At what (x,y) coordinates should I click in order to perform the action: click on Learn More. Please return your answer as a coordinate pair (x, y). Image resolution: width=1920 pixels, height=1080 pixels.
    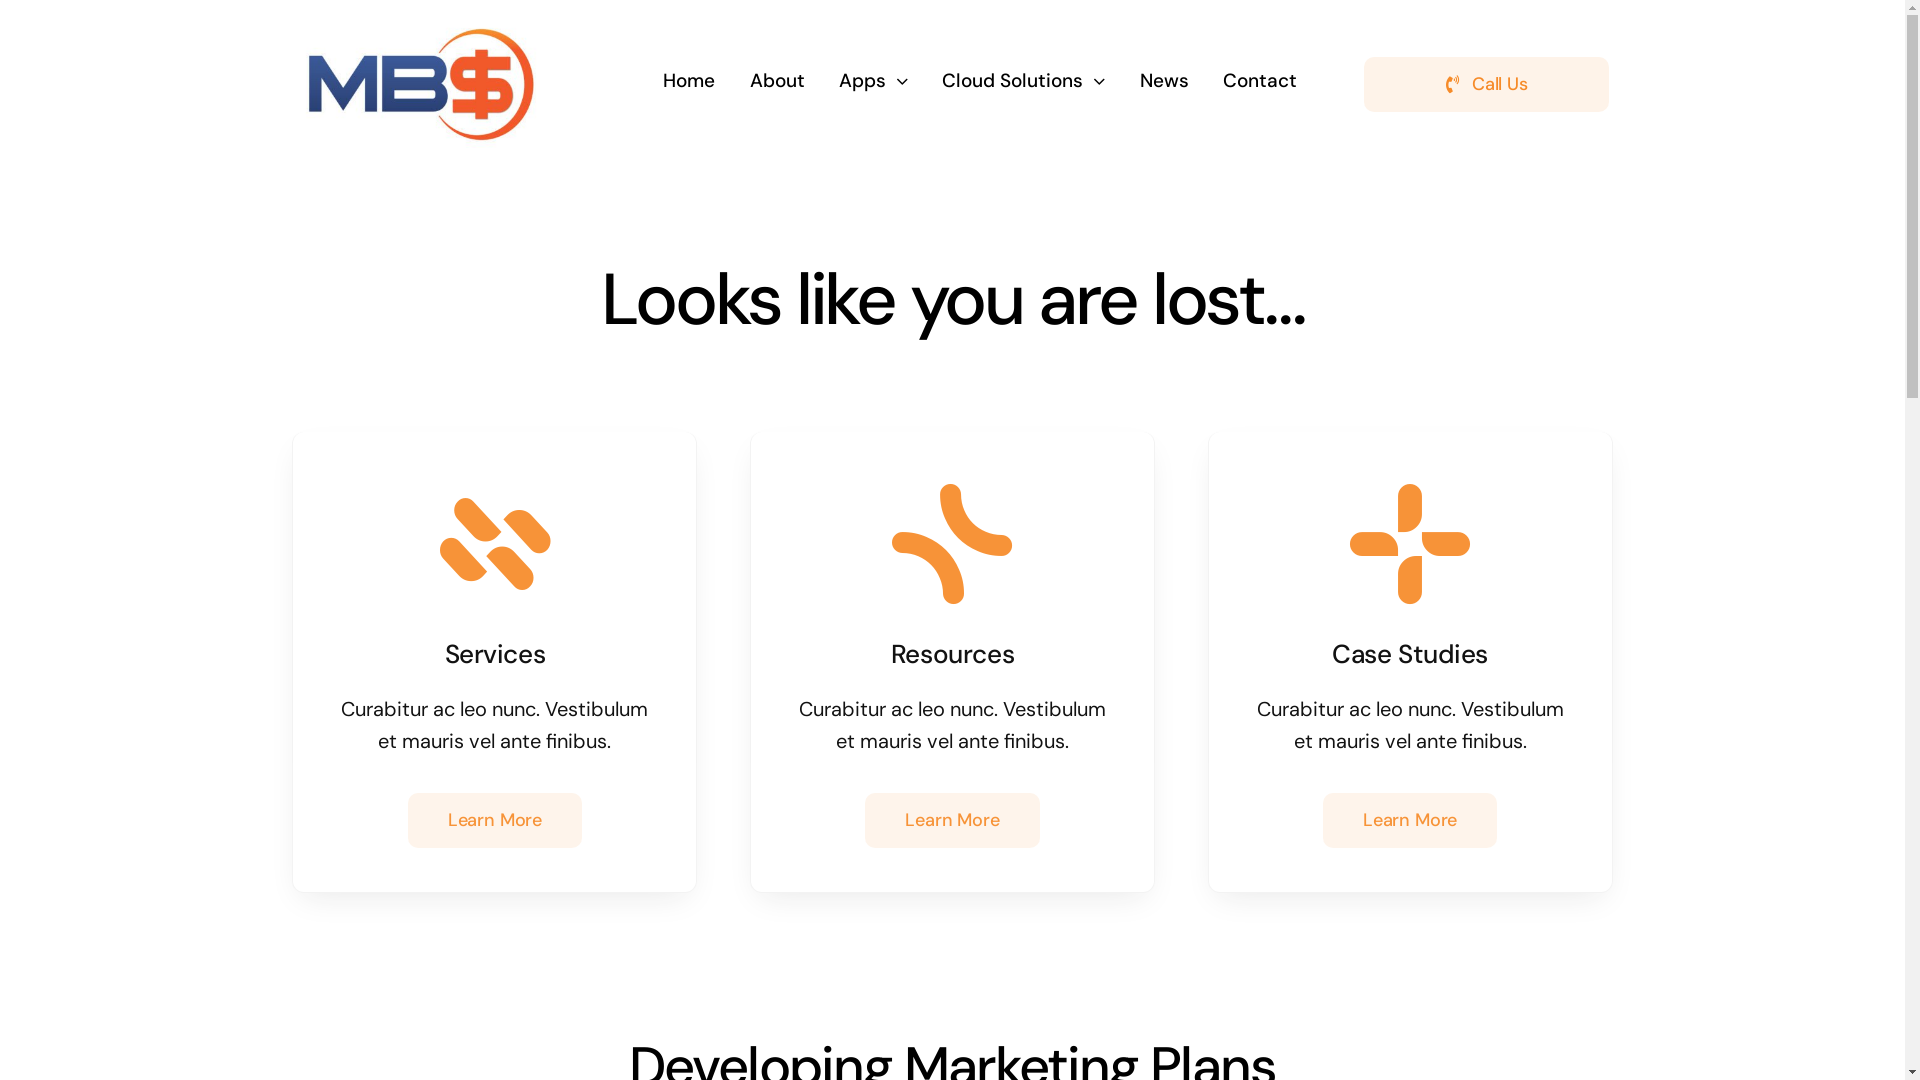
    Looking at the image, I should click on (1410, 820).